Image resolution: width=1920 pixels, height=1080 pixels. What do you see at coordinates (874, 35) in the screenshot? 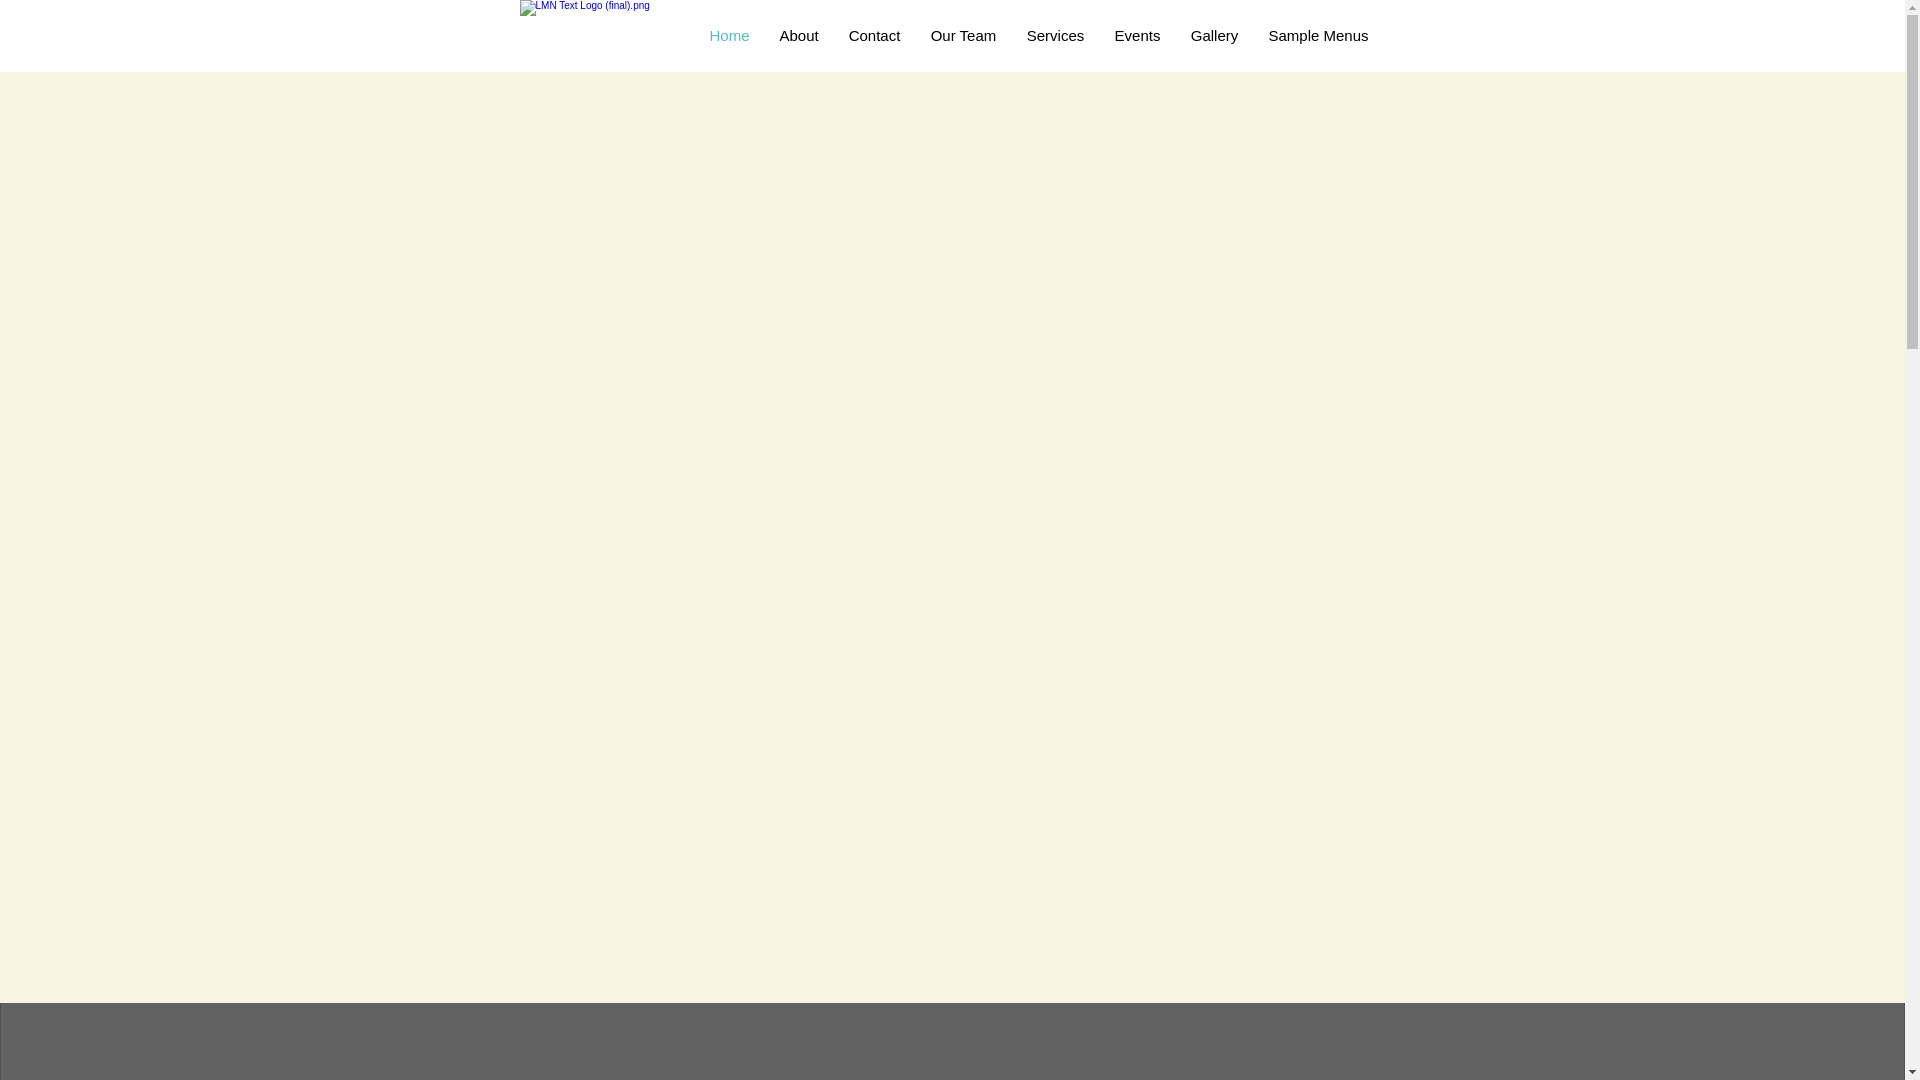
I see `Contact` at bounding box center [874, 35].